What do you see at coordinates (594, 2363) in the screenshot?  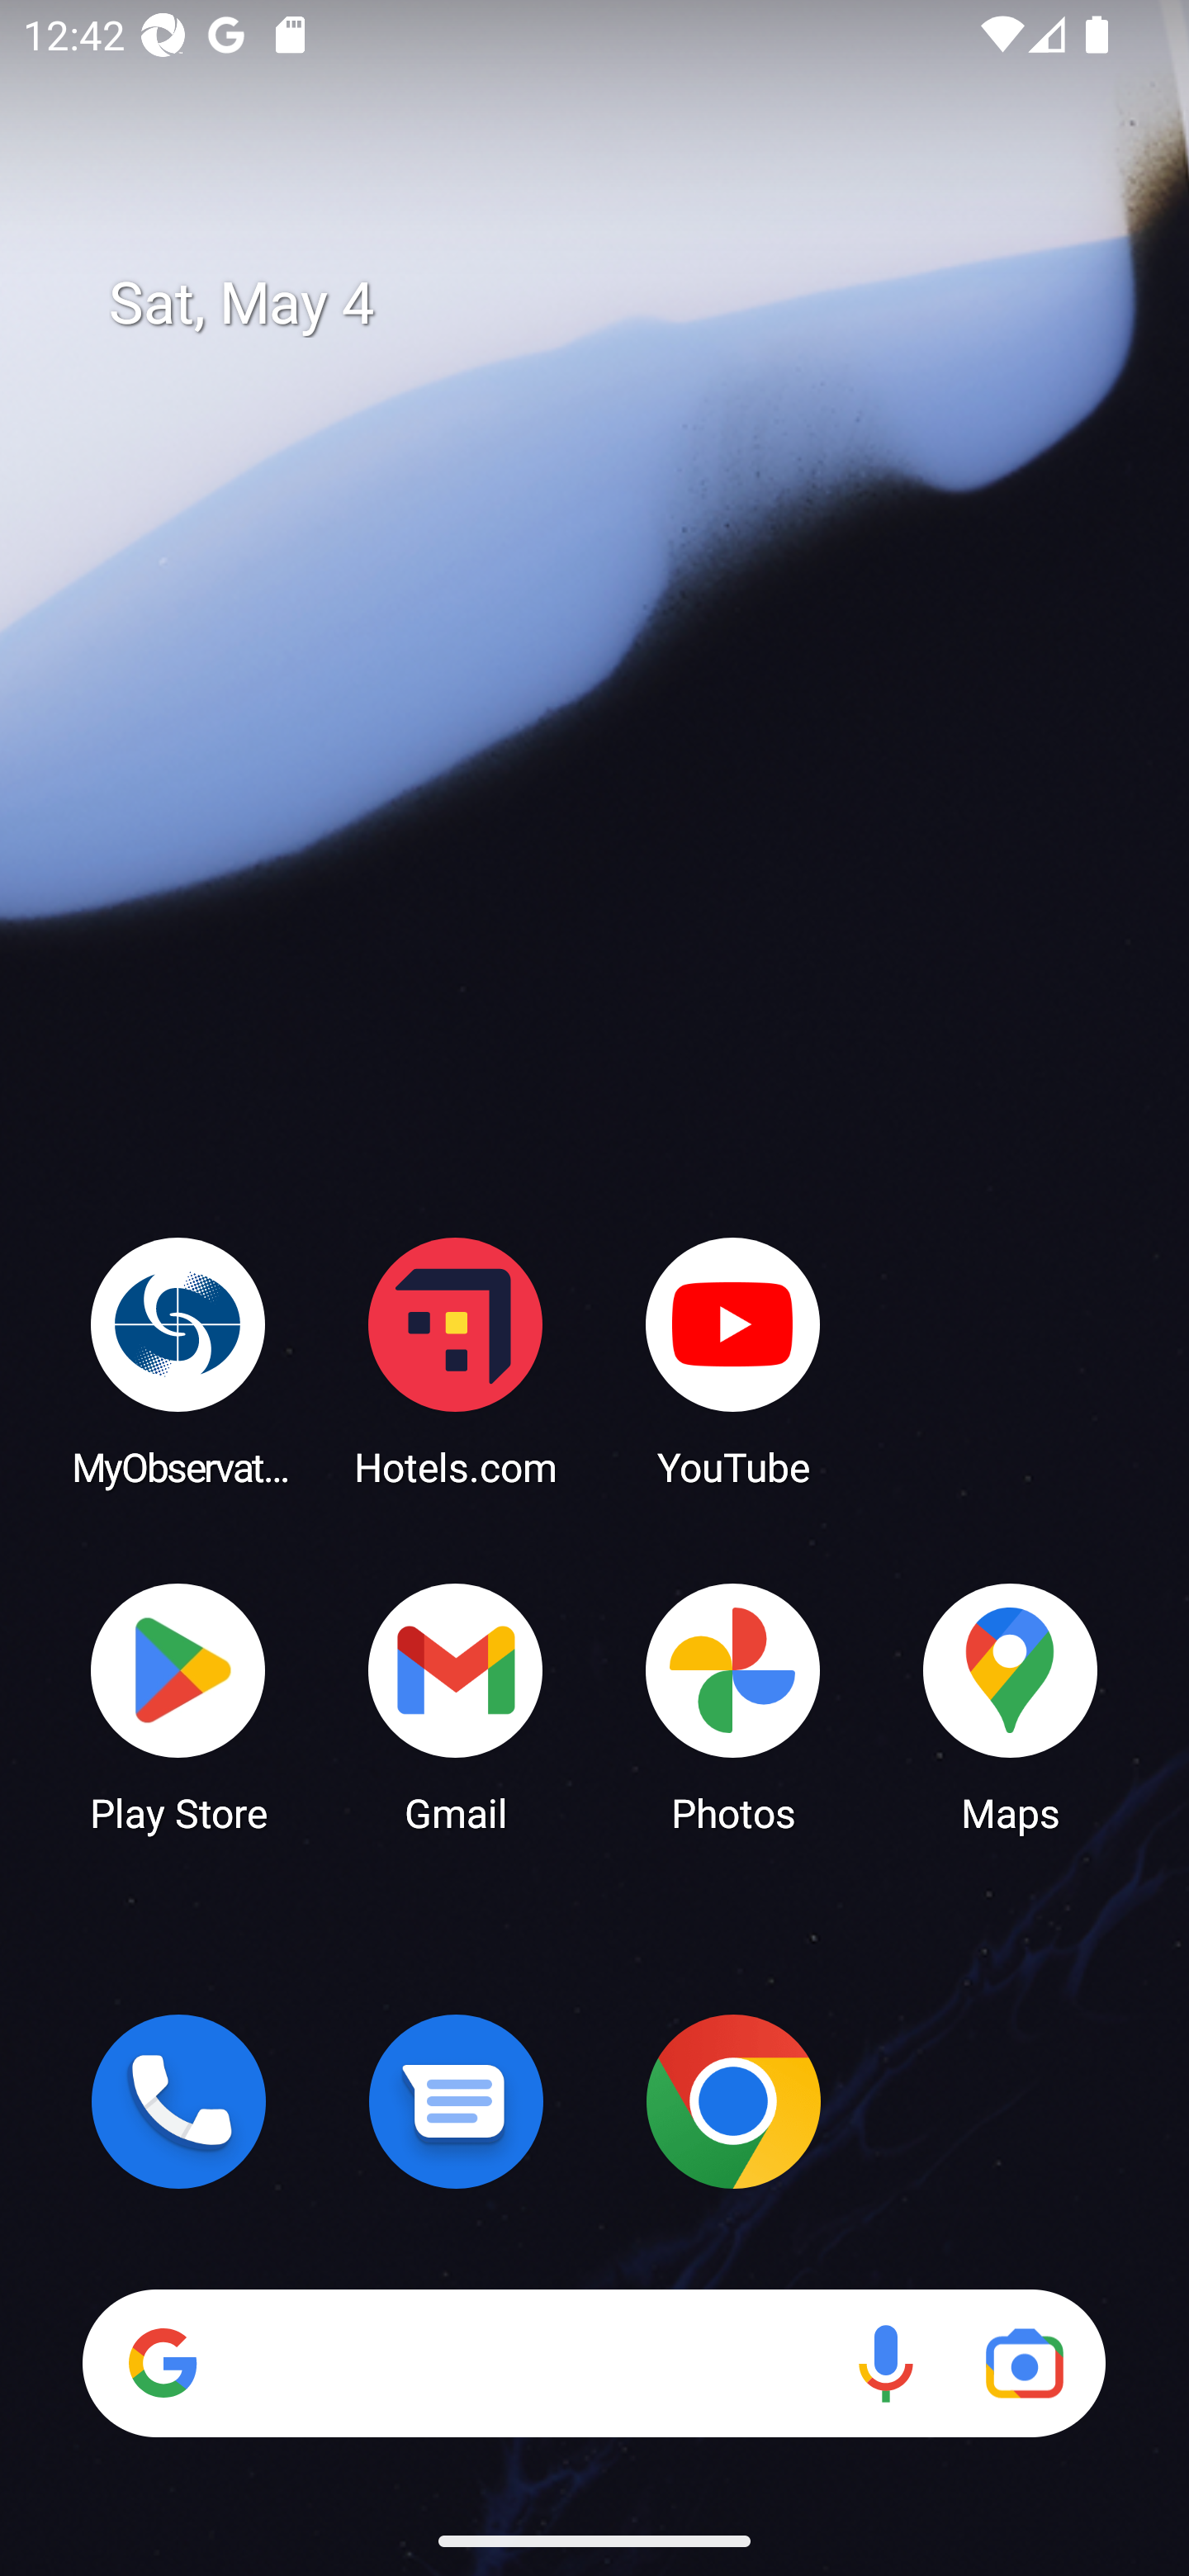 I see `Search Voice search Google Lens` at bounding box center [594, 2363].